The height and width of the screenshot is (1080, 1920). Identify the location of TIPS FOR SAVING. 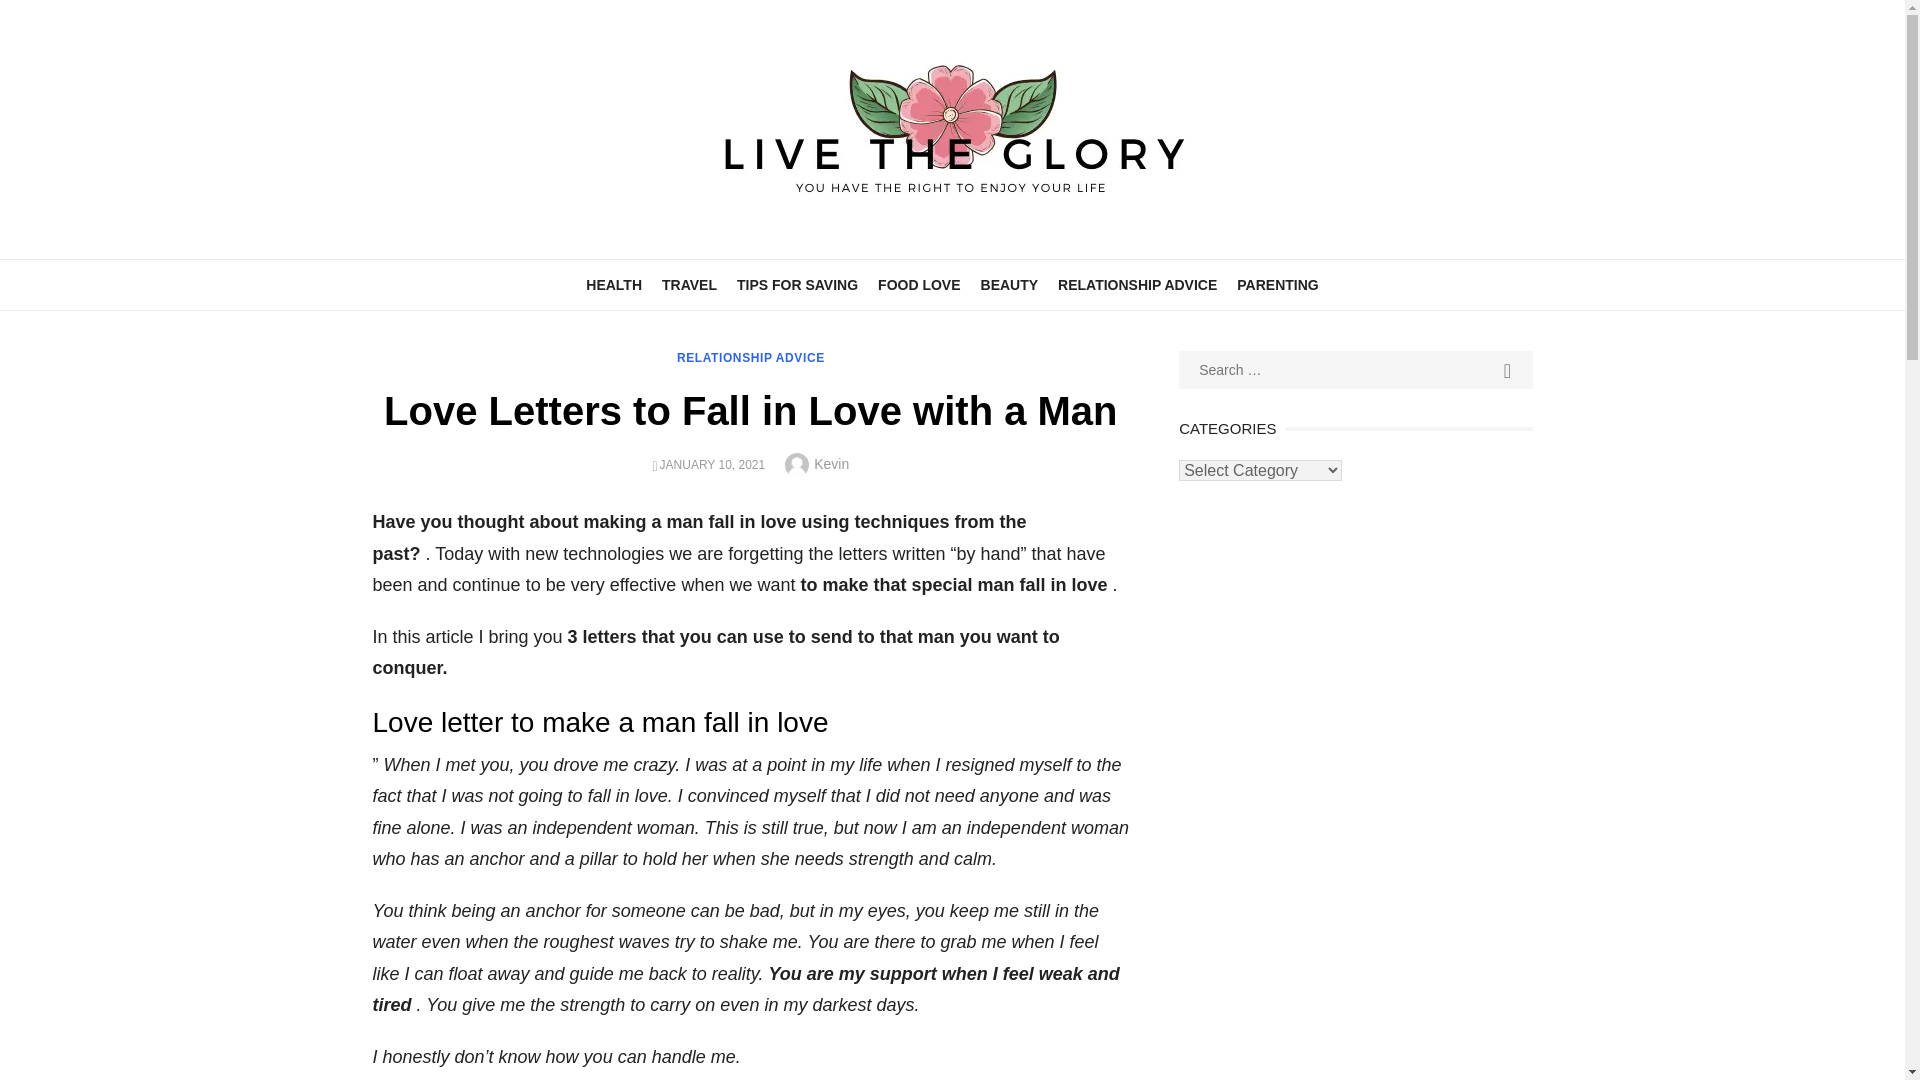
(797, 284).